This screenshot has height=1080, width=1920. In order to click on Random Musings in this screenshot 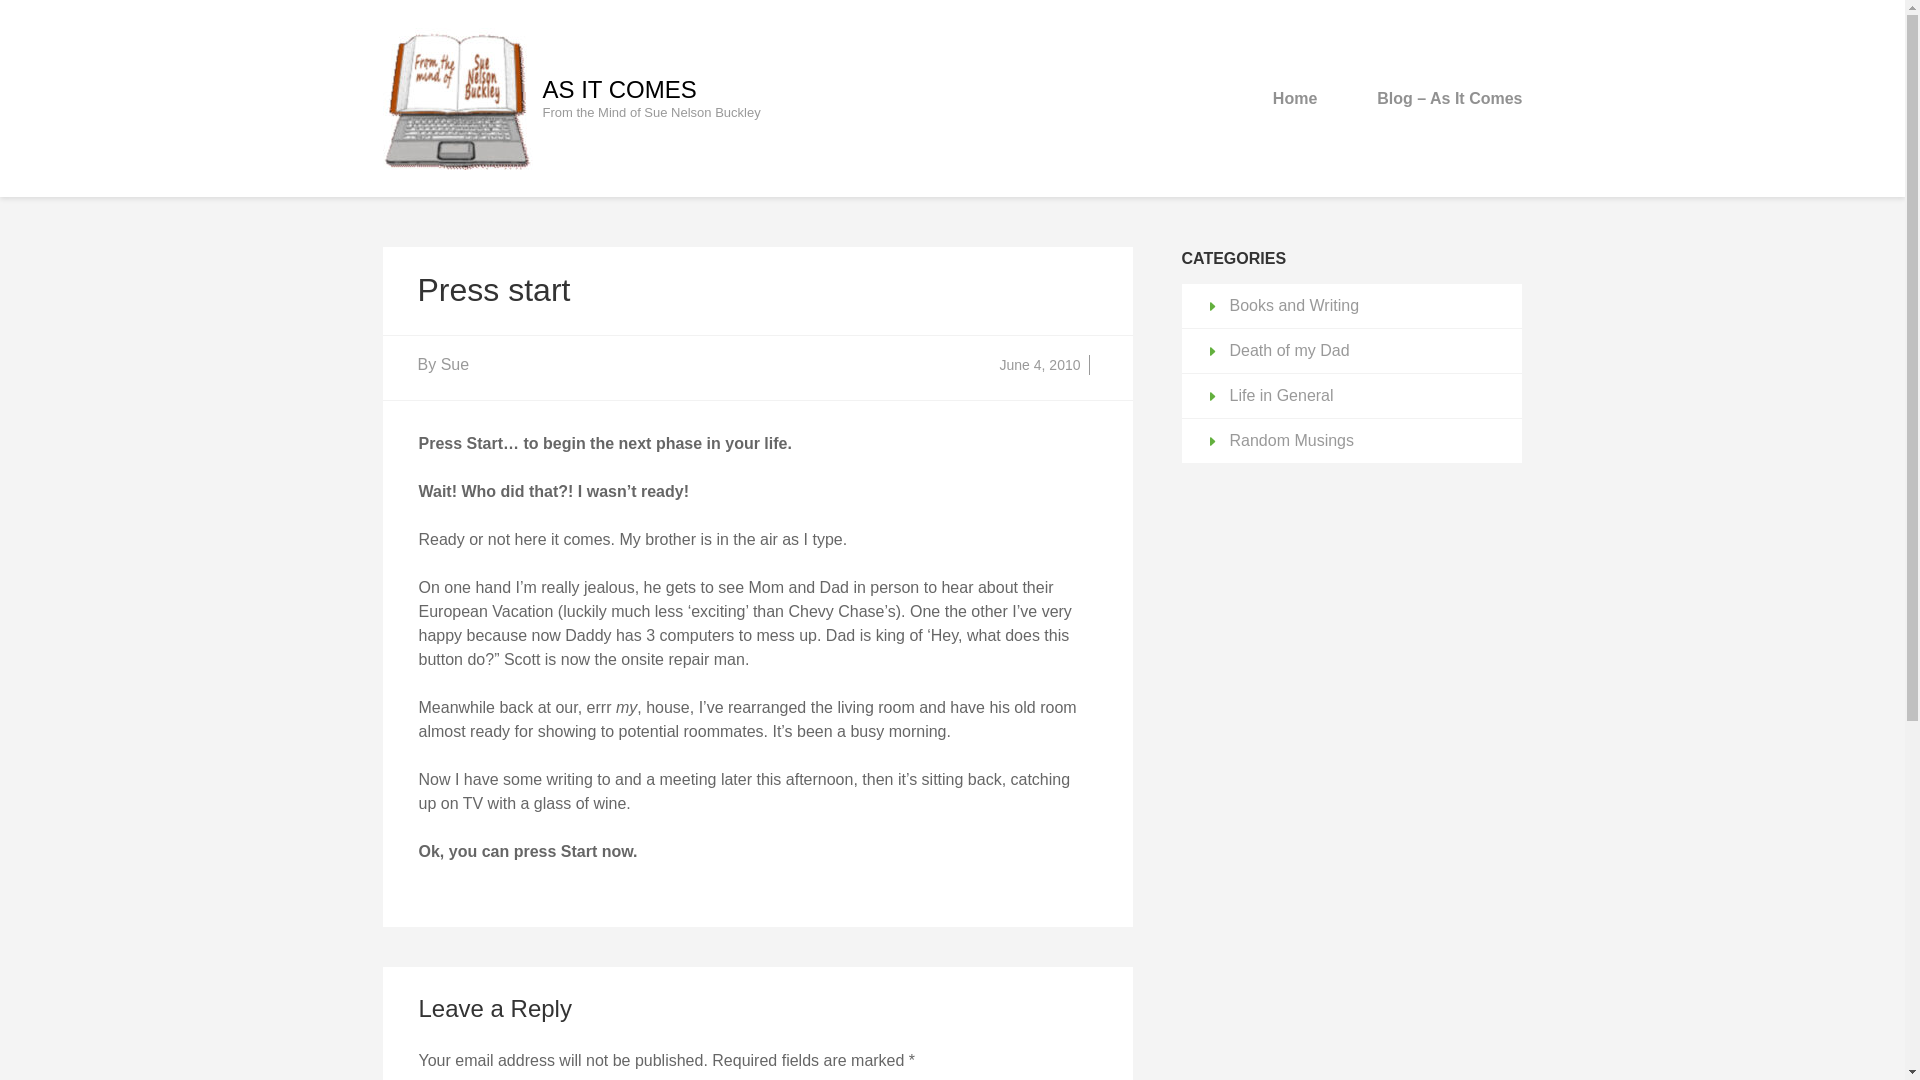, I will do `click(1292, 440)`.